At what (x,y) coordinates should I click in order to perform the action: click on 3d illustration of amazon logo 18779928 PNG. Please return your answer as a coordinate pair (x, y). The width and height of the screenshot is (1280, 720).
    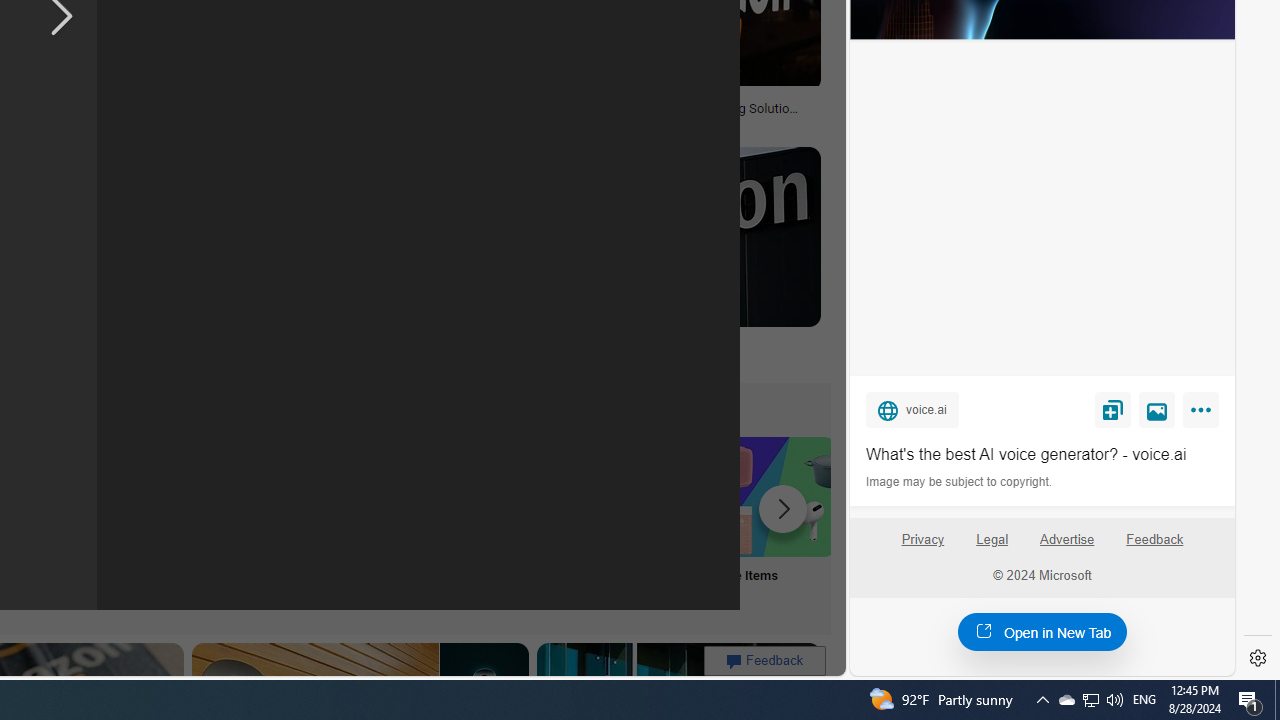
    Looking at the image, I should click on (371, 114).